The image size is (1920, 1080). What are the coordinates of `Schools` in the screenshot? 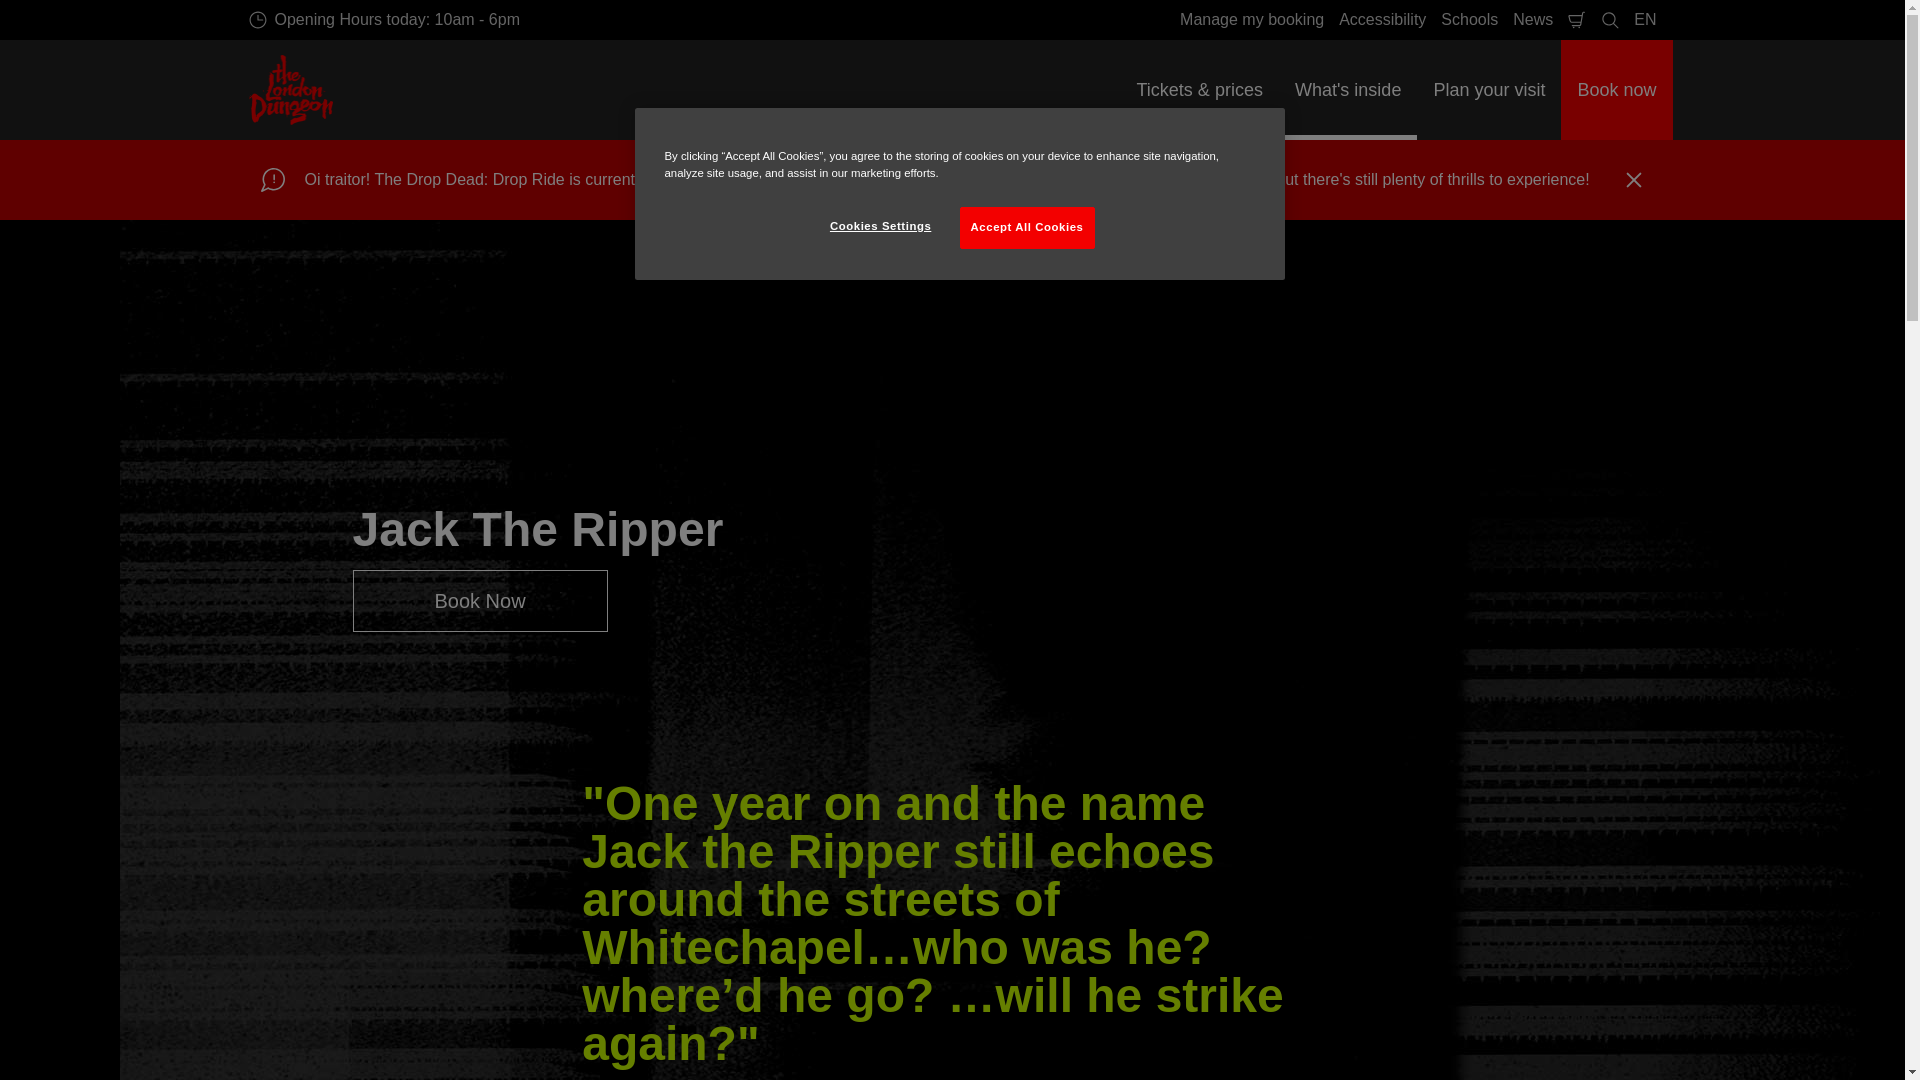 It's located at (1470, 20).